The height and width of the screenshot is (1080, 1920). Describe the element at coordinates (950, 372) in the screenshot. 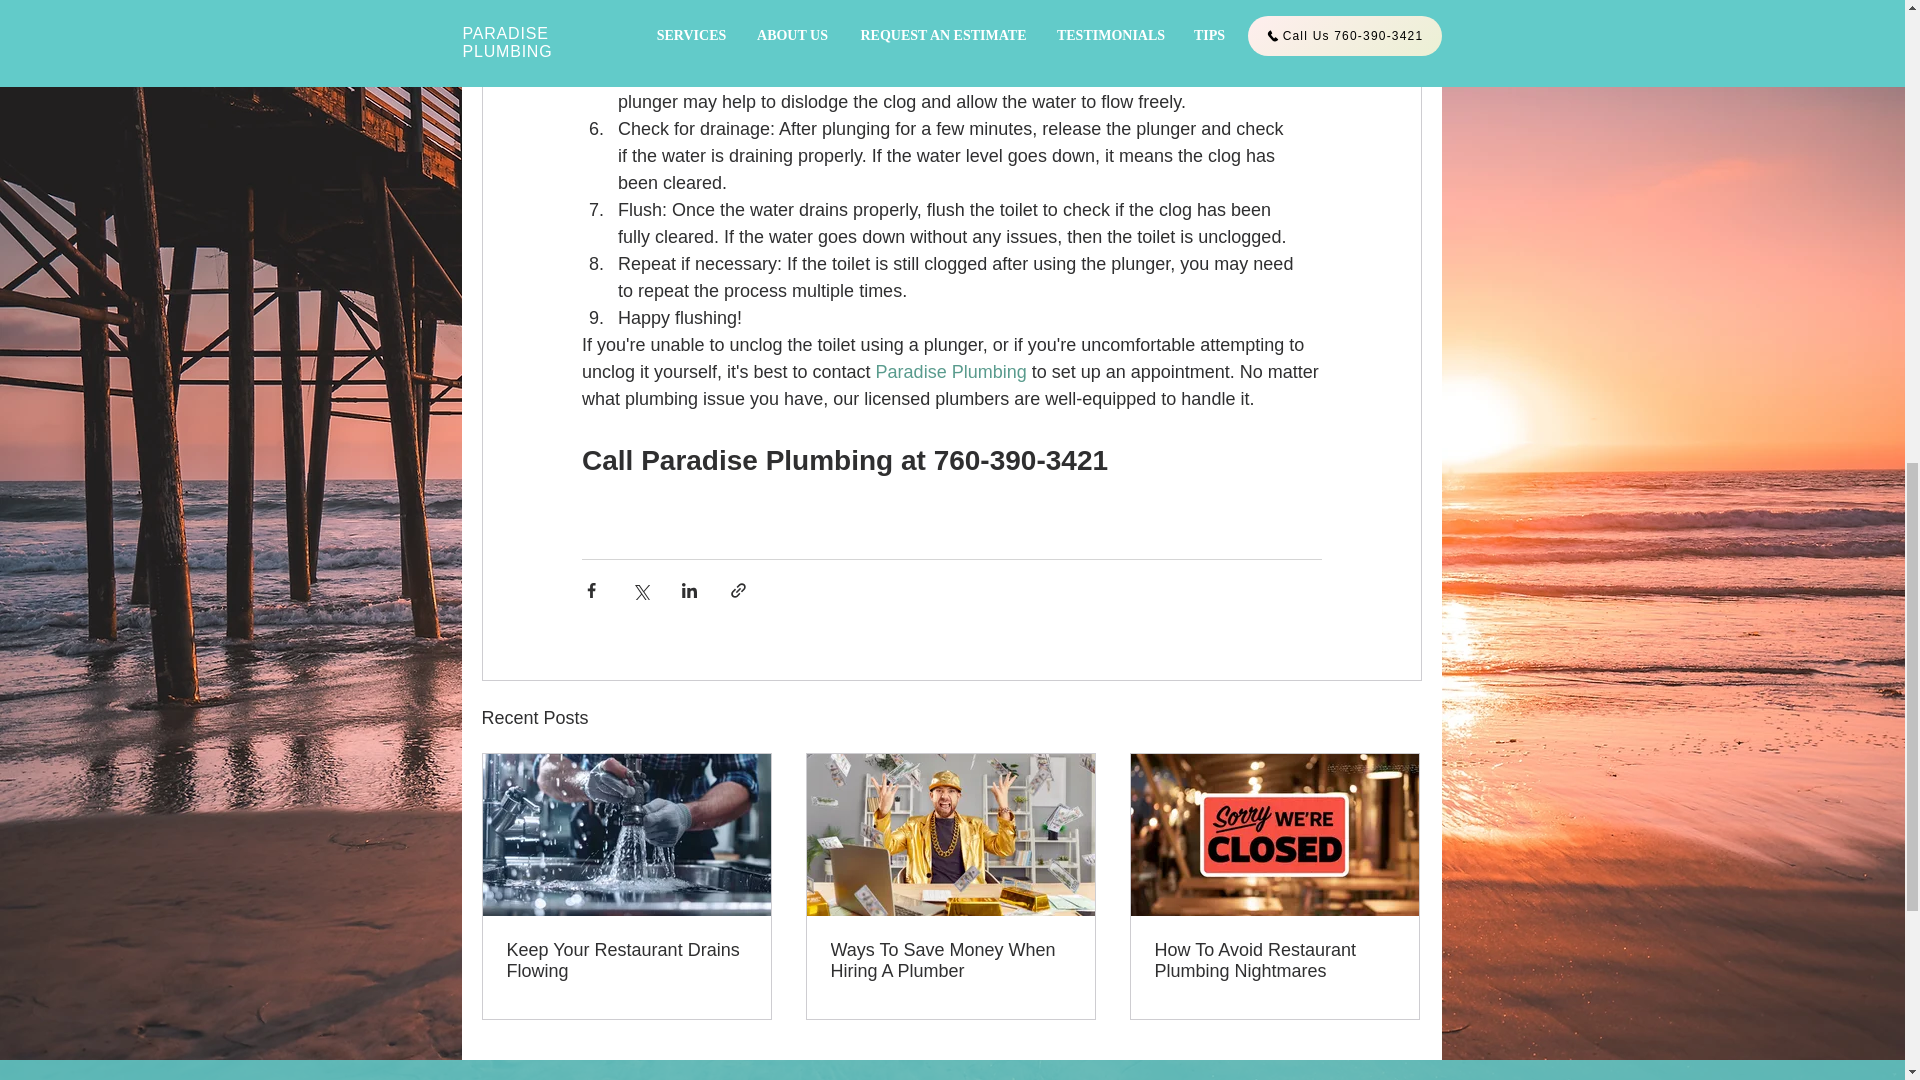

I see `Paradise Plumbing` at that location.